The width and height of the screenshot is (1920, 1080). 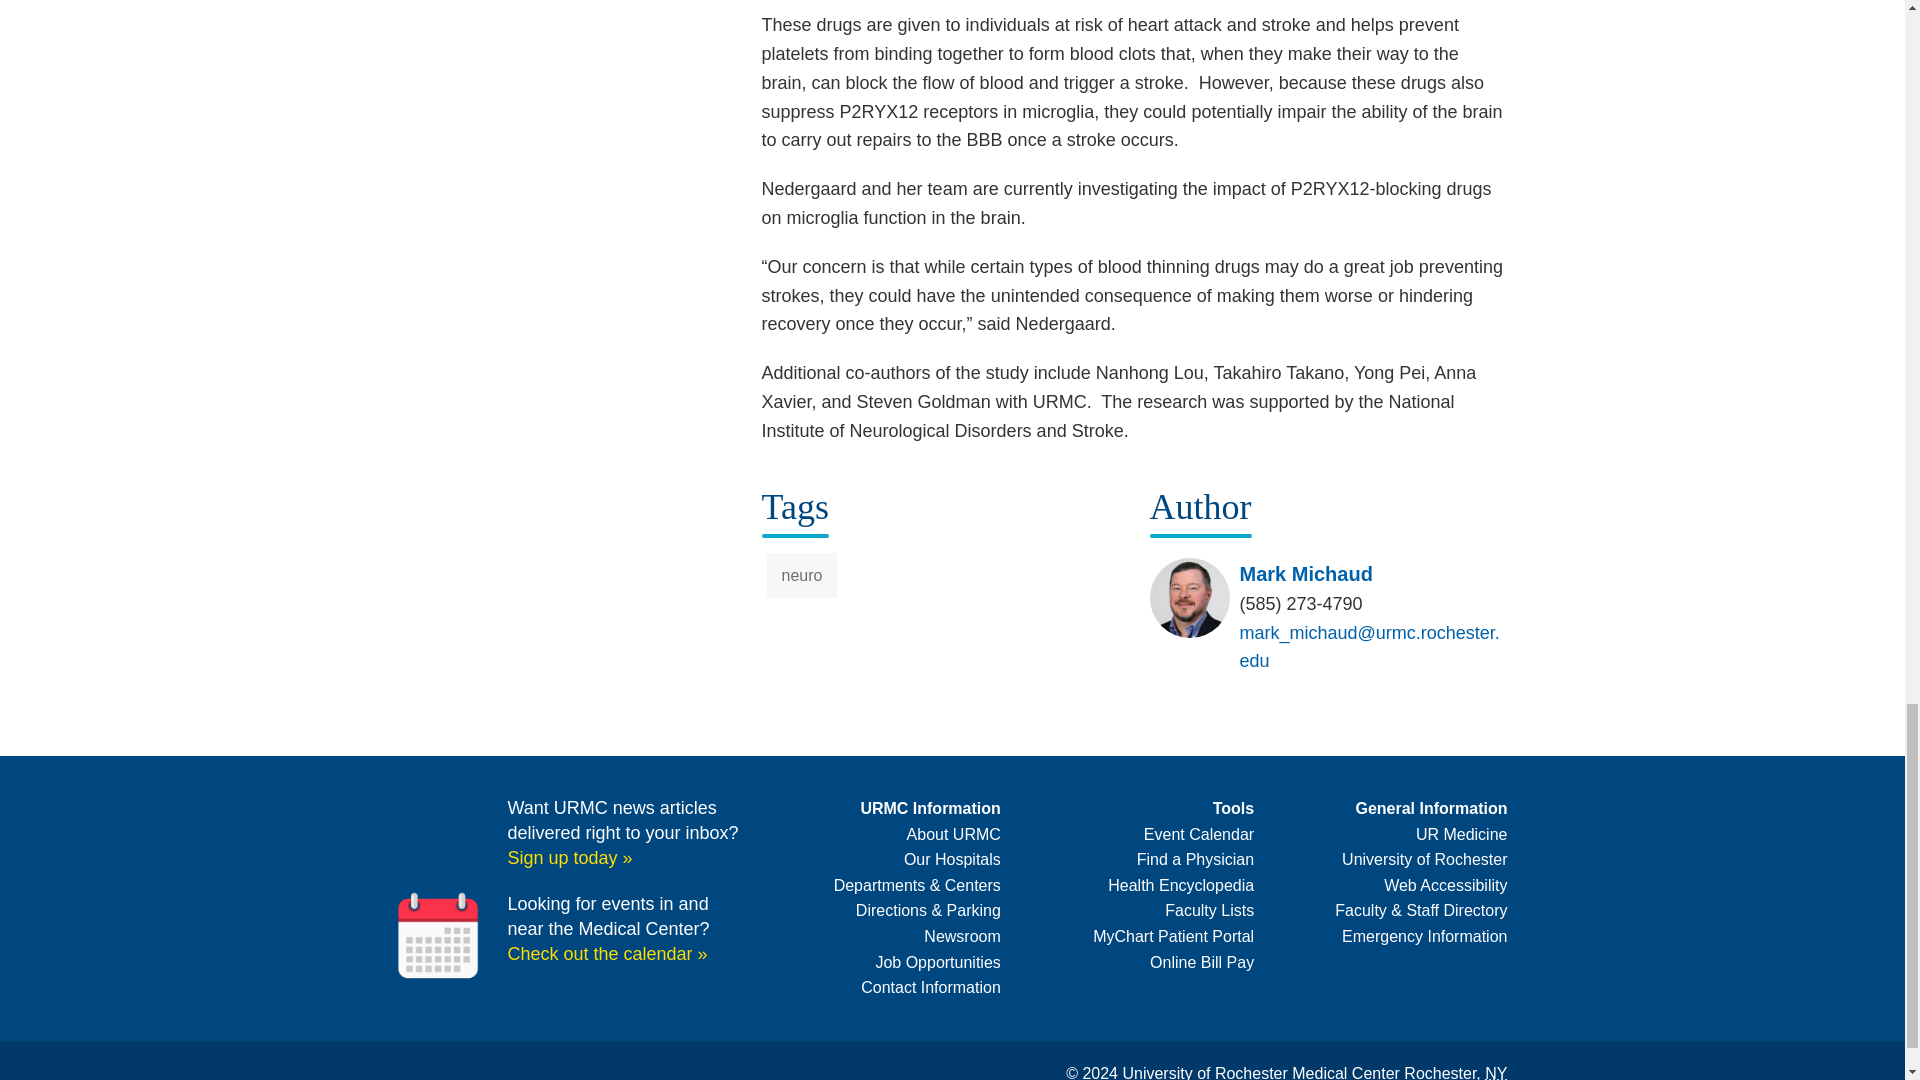 I want to click on neuro, so click(x=802, y=576).